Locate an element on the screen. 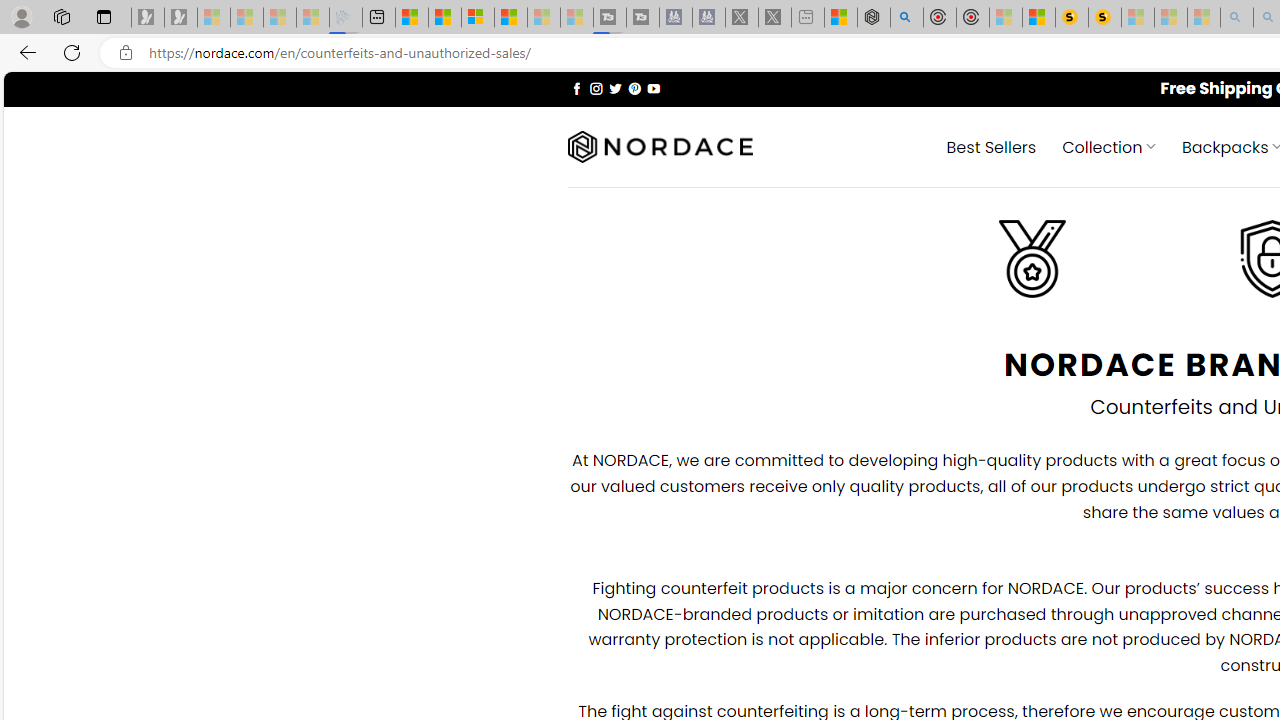 The width and height of the screenshot is (1280, 720). Newsletter Sign Up - Sleeping is located at coordinates (181, 18).